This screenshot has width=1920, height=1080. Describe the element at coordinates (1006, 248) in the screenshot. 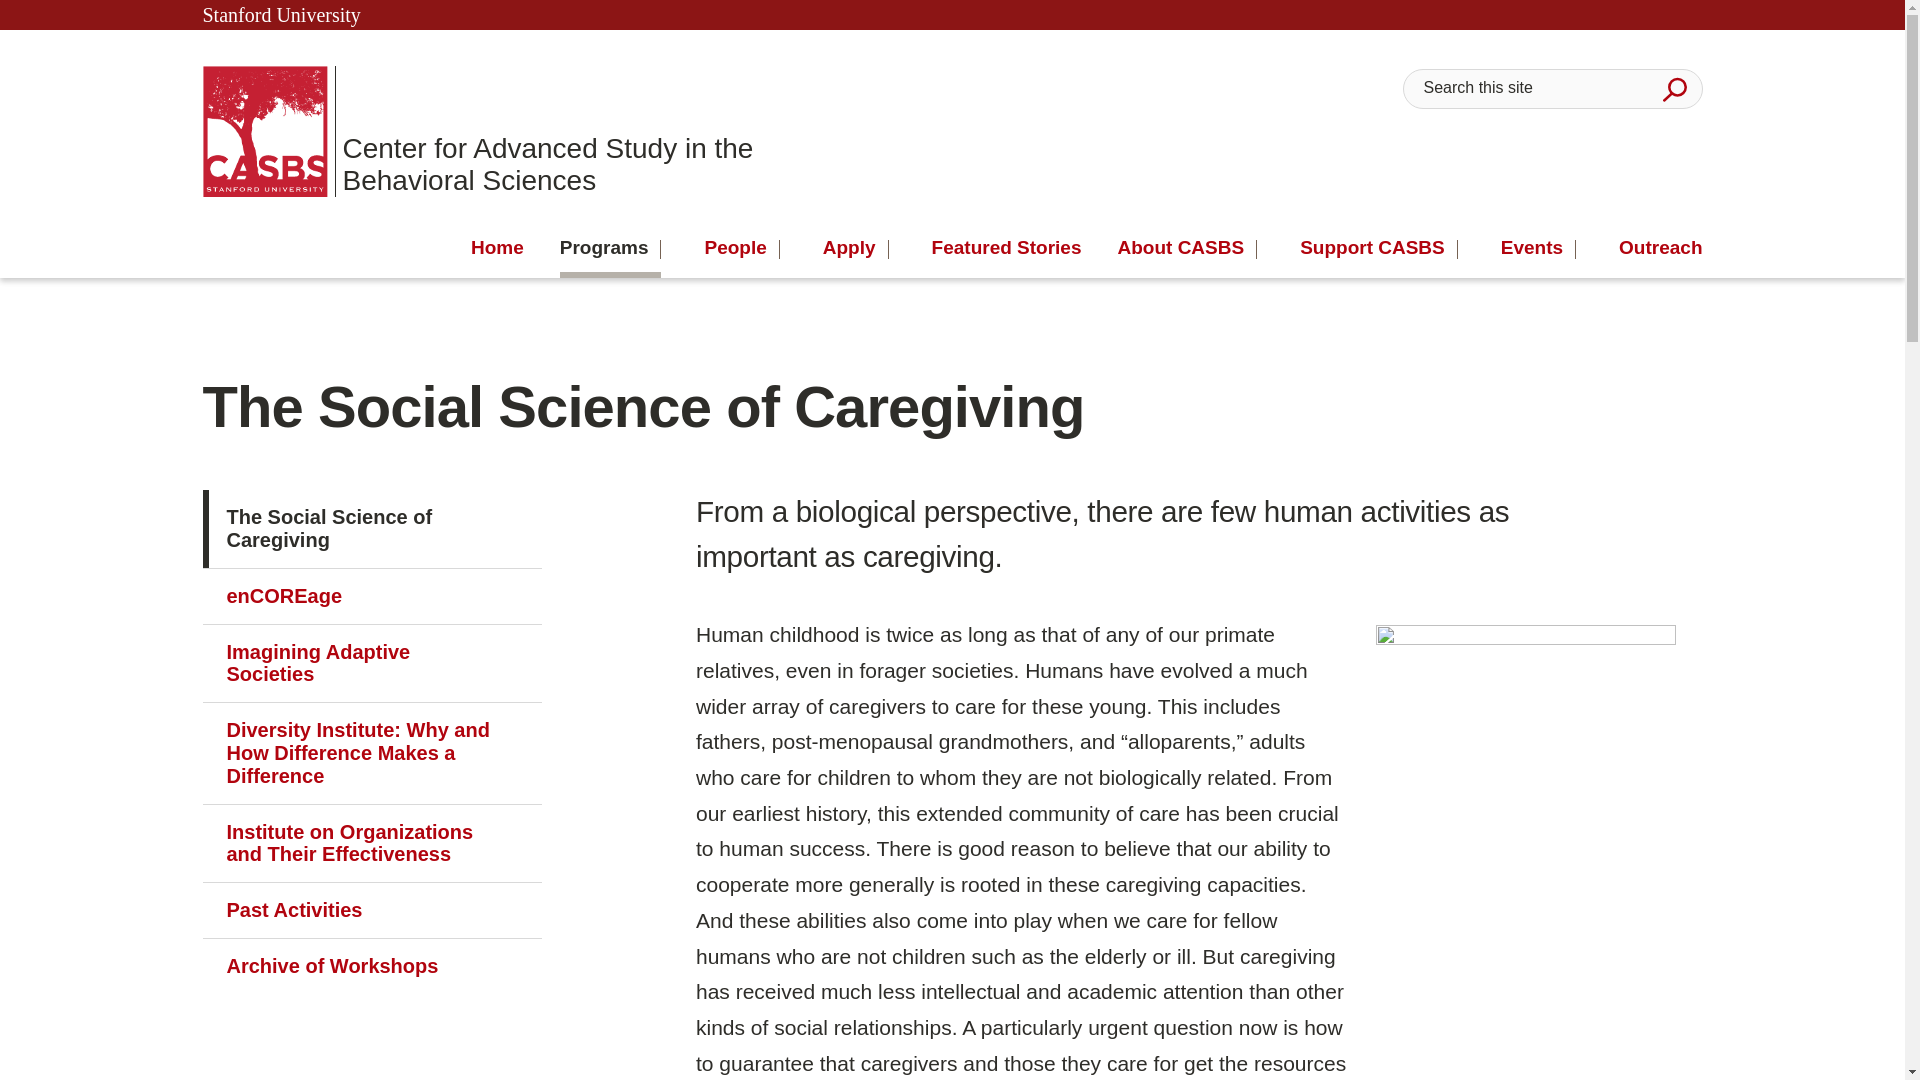

I see `Featured Stories` at that location.